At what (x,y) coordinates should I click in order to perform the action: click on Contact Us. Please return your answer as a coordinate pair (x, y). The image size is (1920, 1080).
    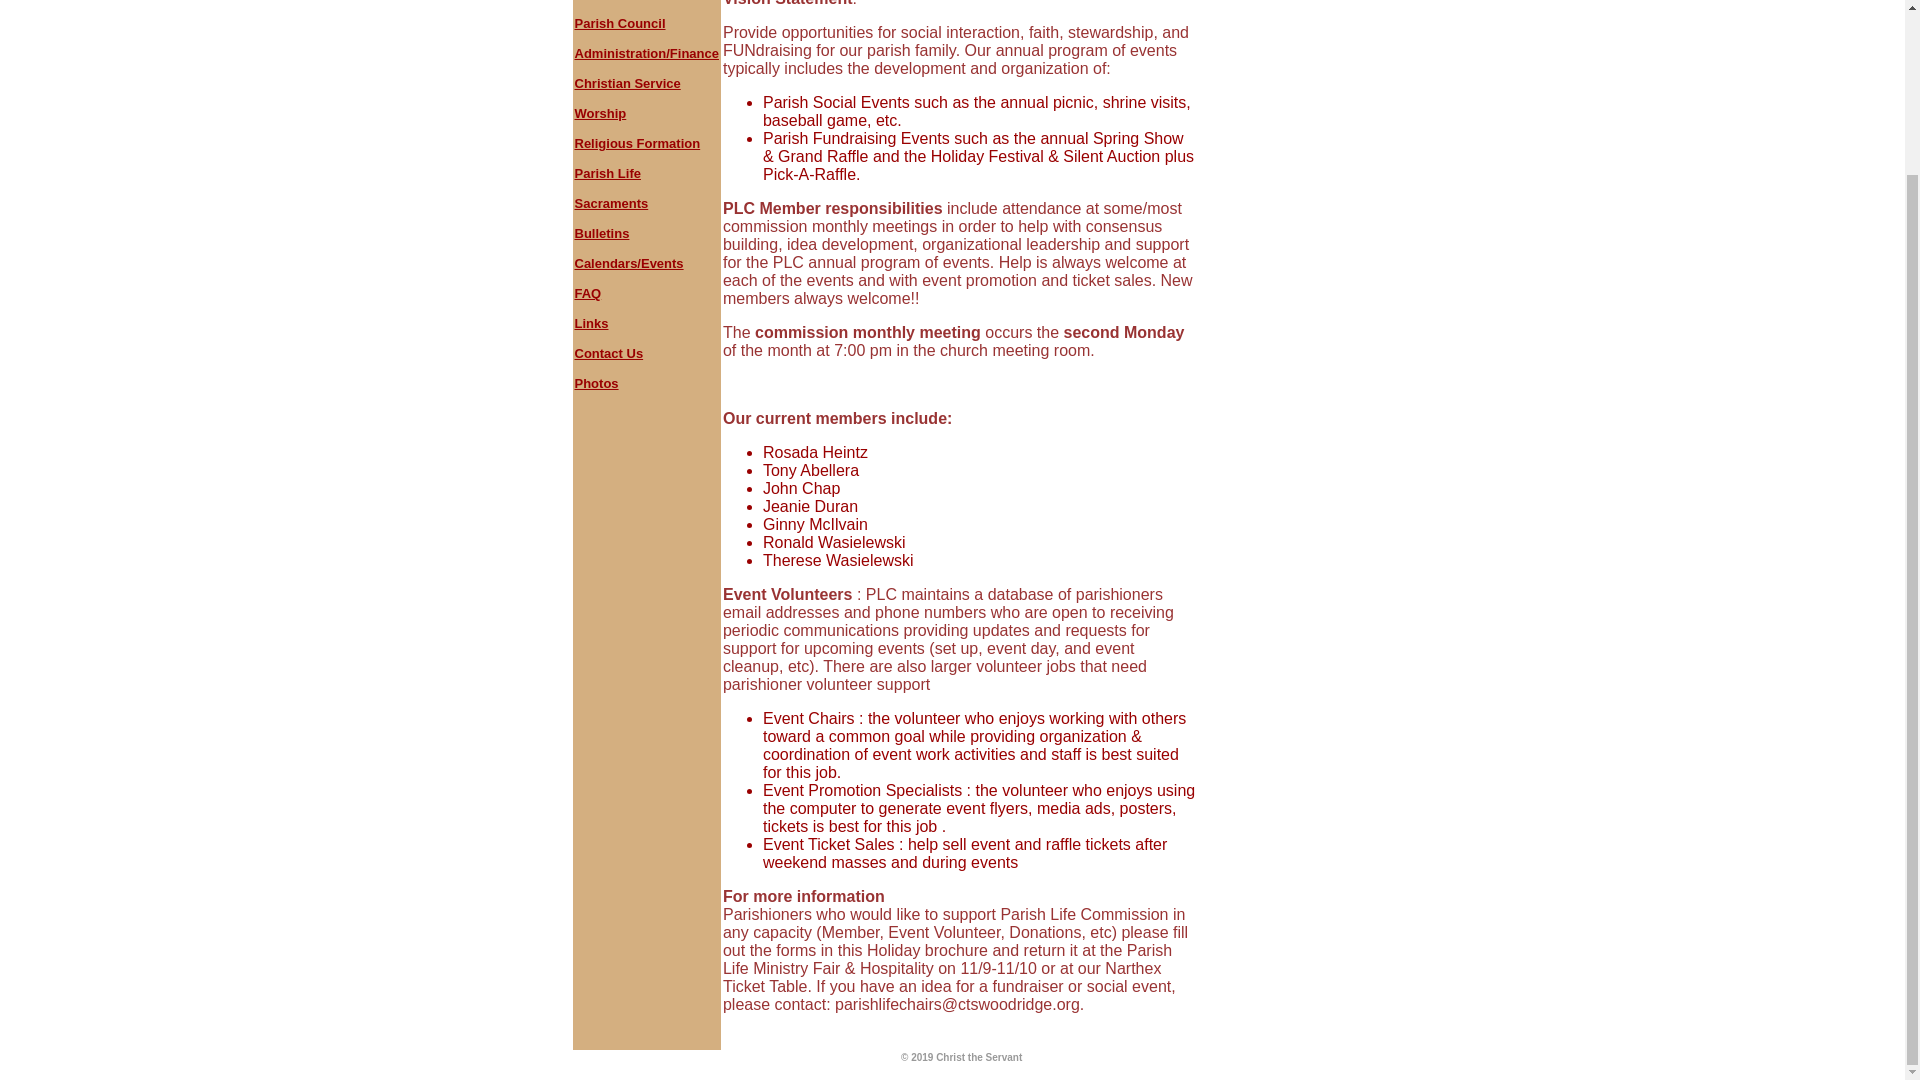
    Looking at the image, I should click on (608, 352).